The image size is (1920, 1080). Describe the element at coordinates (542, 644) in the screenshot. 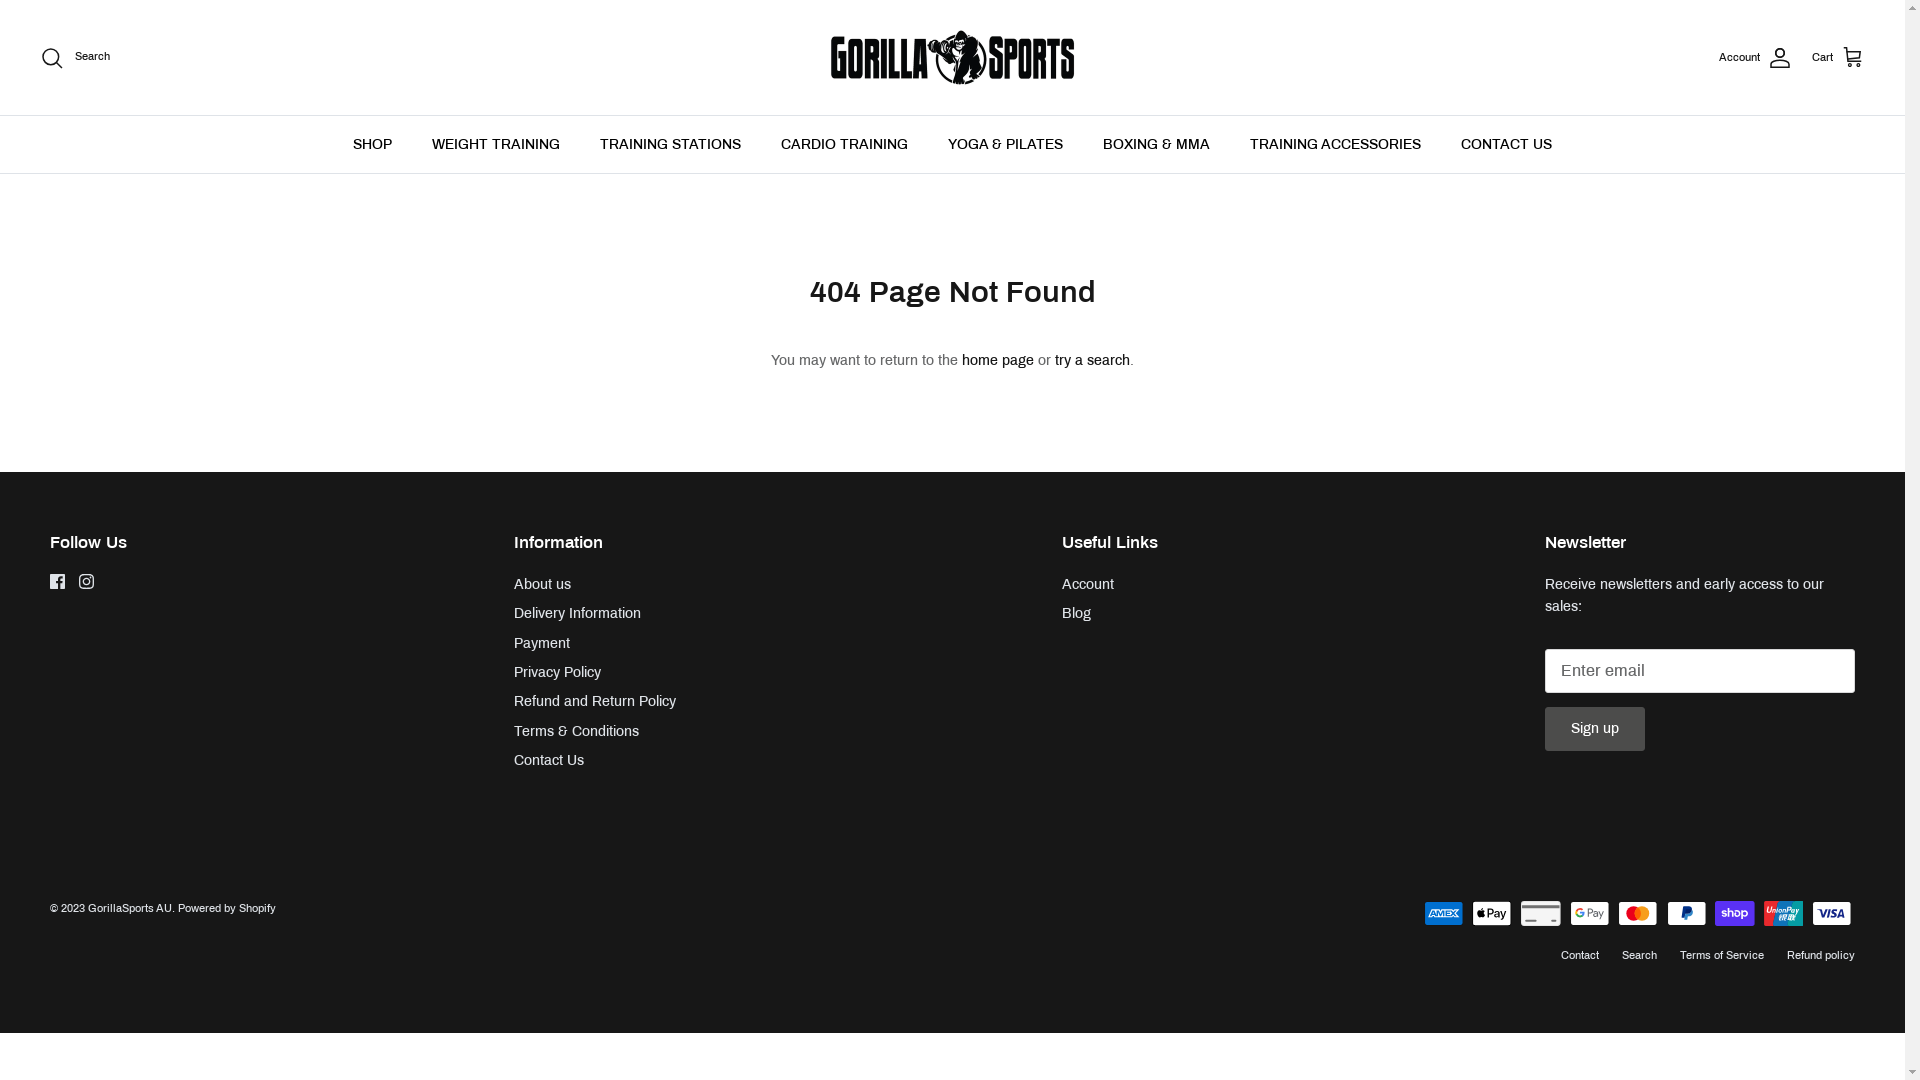

I see `Payment` at that location.